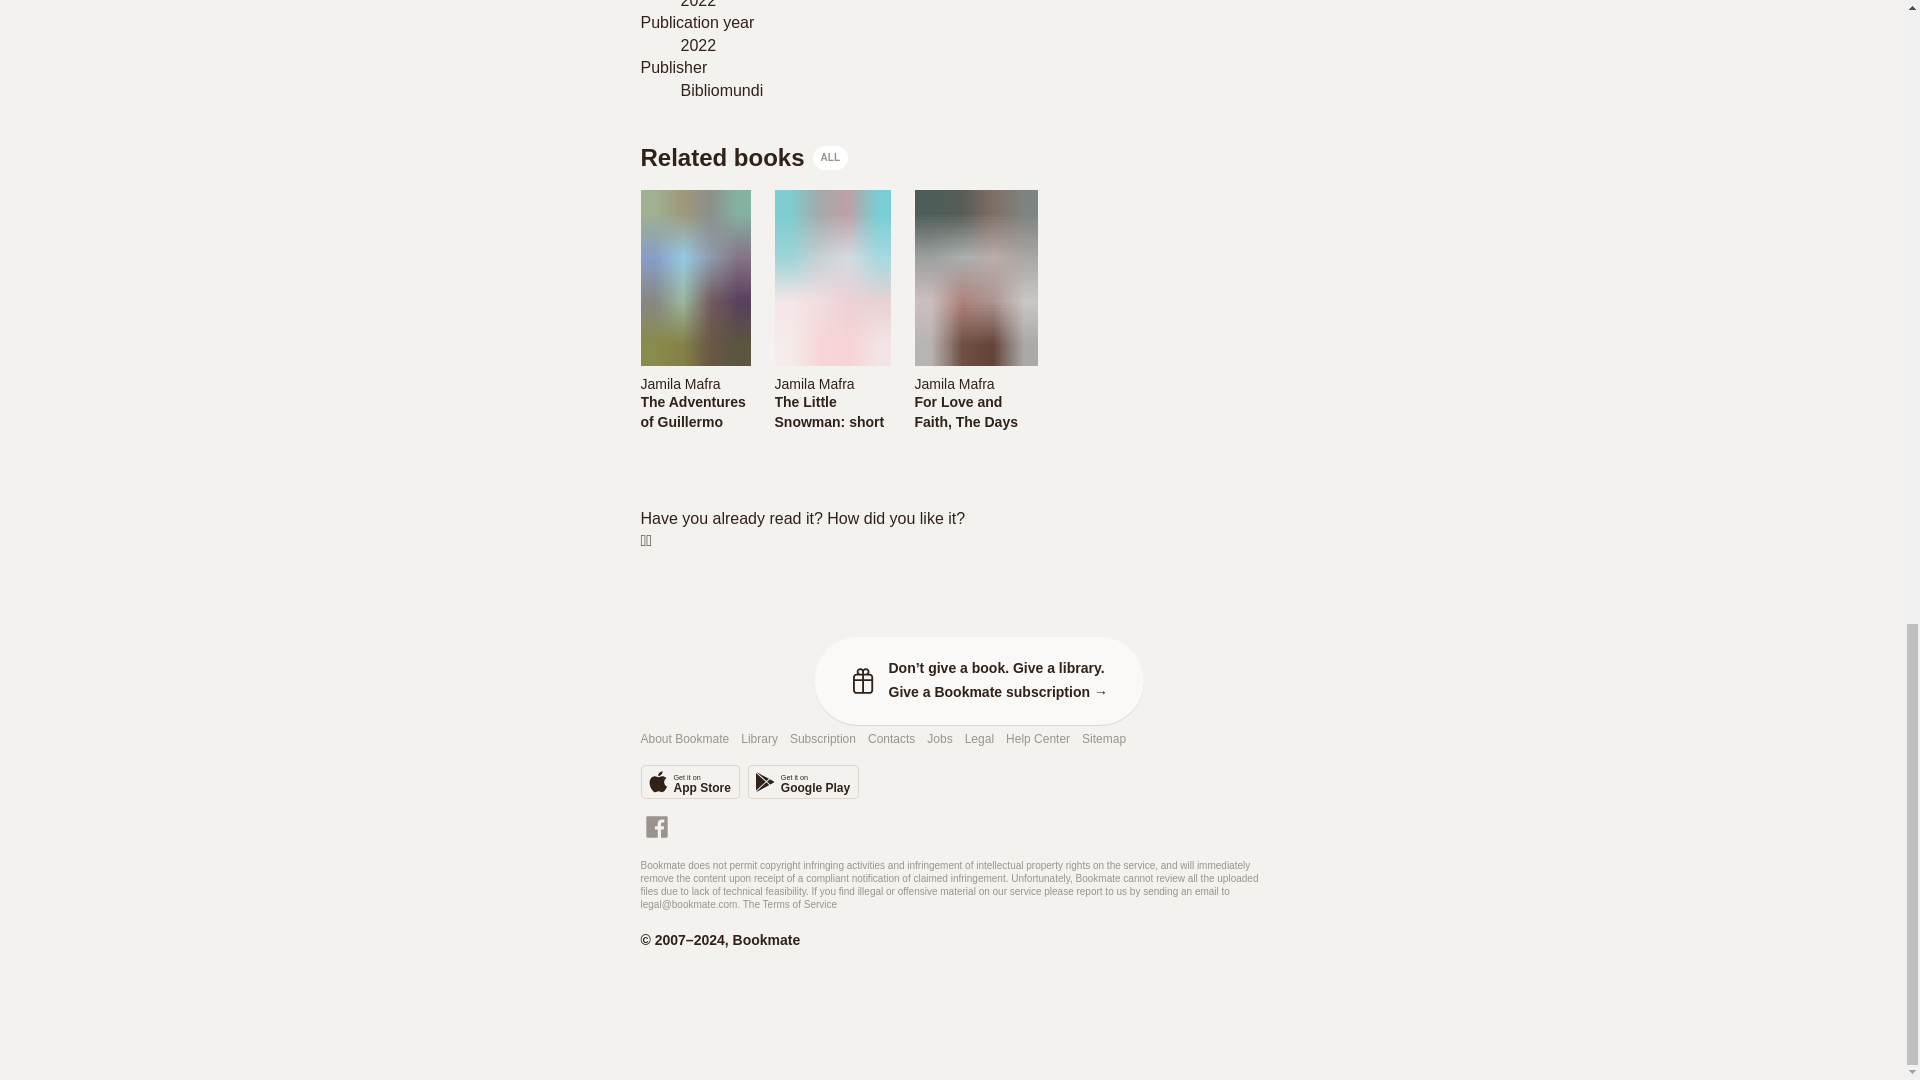  What do you see at coordinates (1104, 740) in the screenshot?
I see `Sitemap` at bounding box center [1104, 740].